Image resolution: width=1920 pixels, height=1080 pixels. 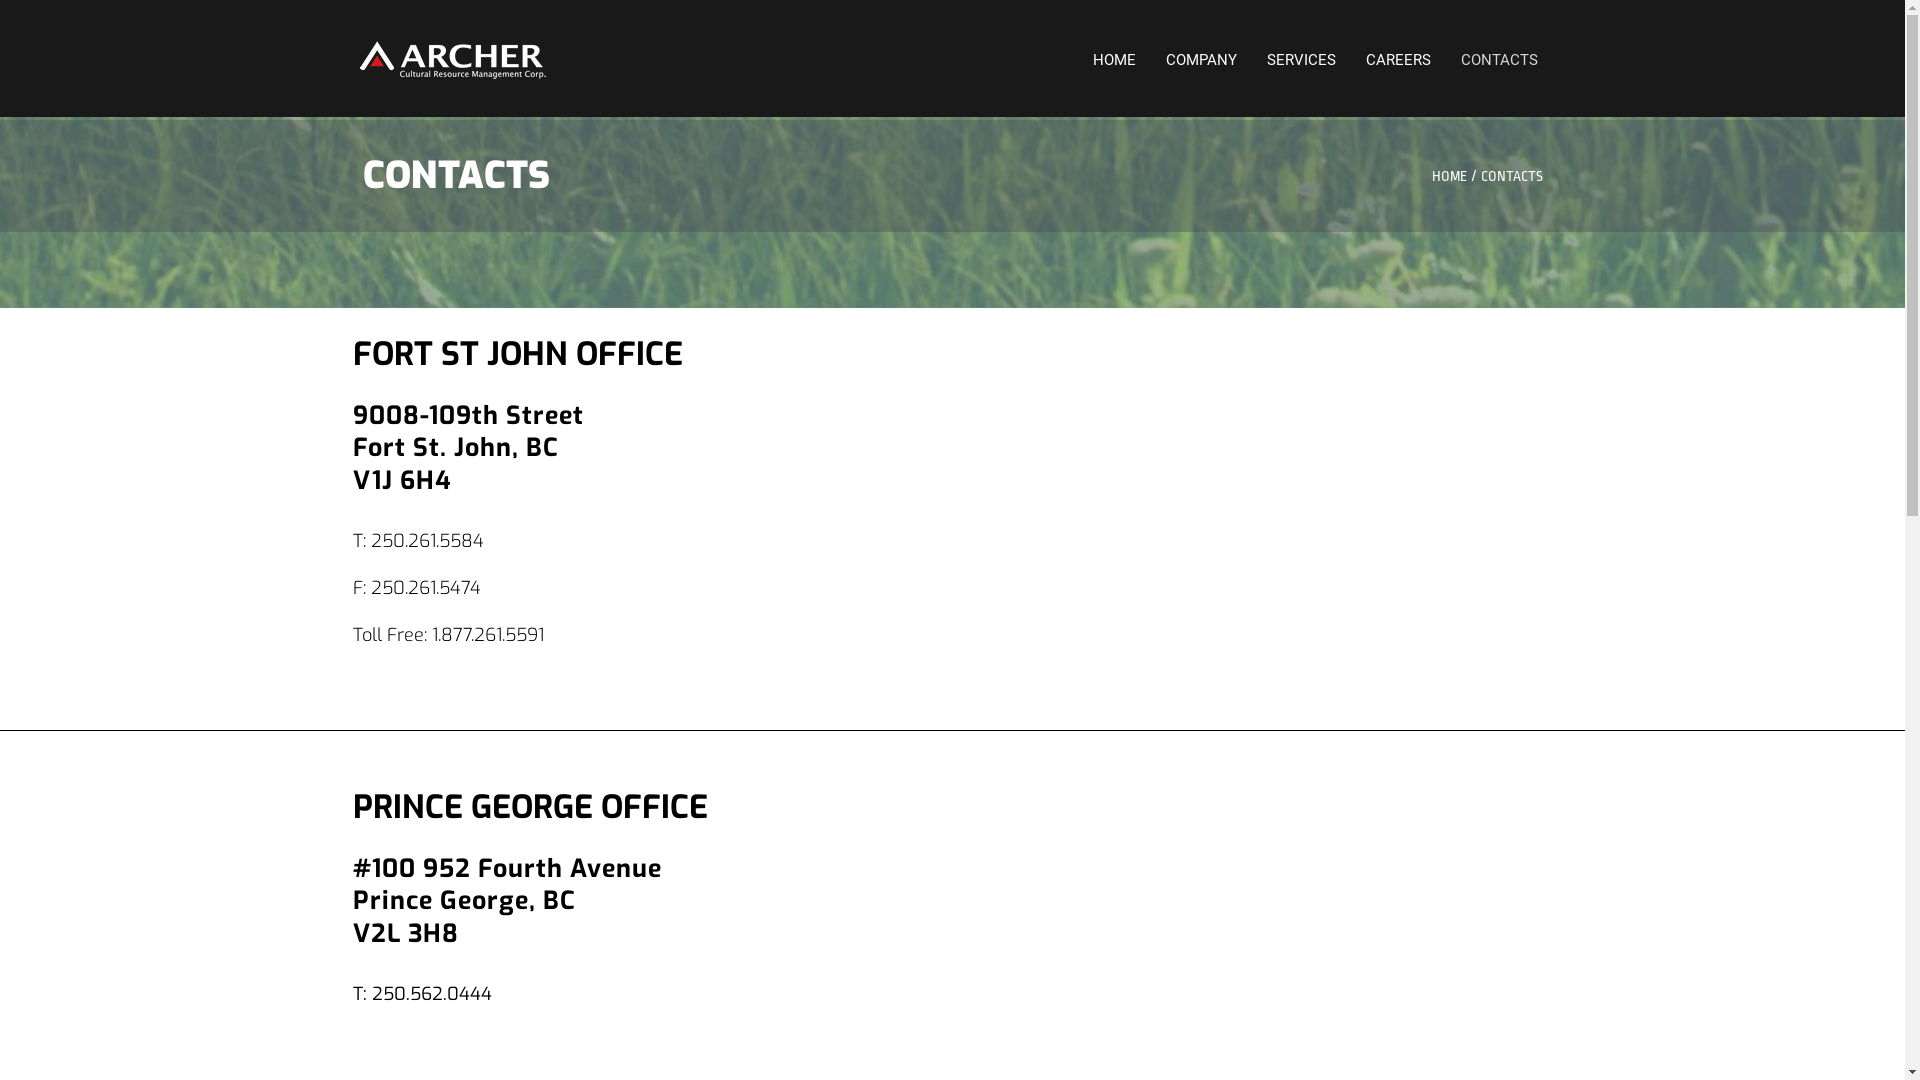 I want to click on COMPANY, so click(x=1200, y=60).